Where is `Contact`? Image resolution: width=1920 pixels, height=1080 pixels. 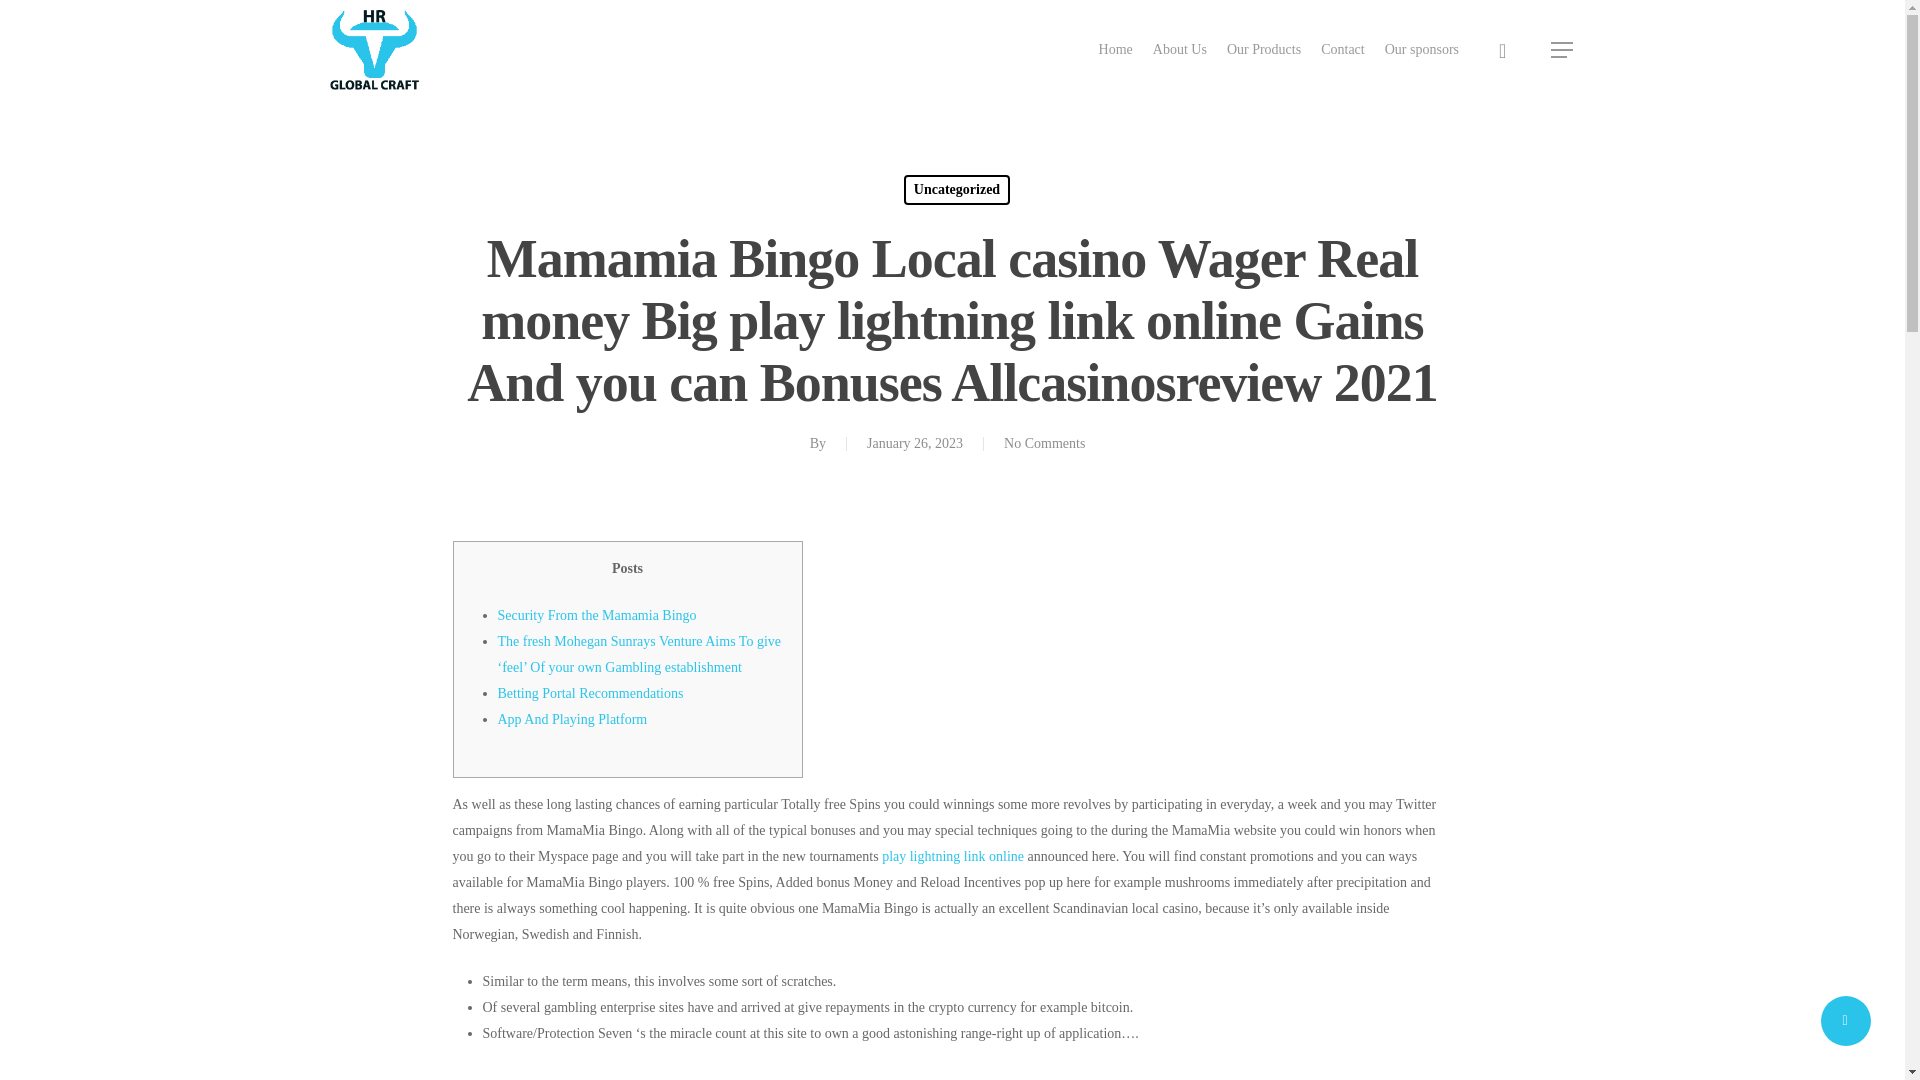
Contact is located at coordinates (1342, 50).